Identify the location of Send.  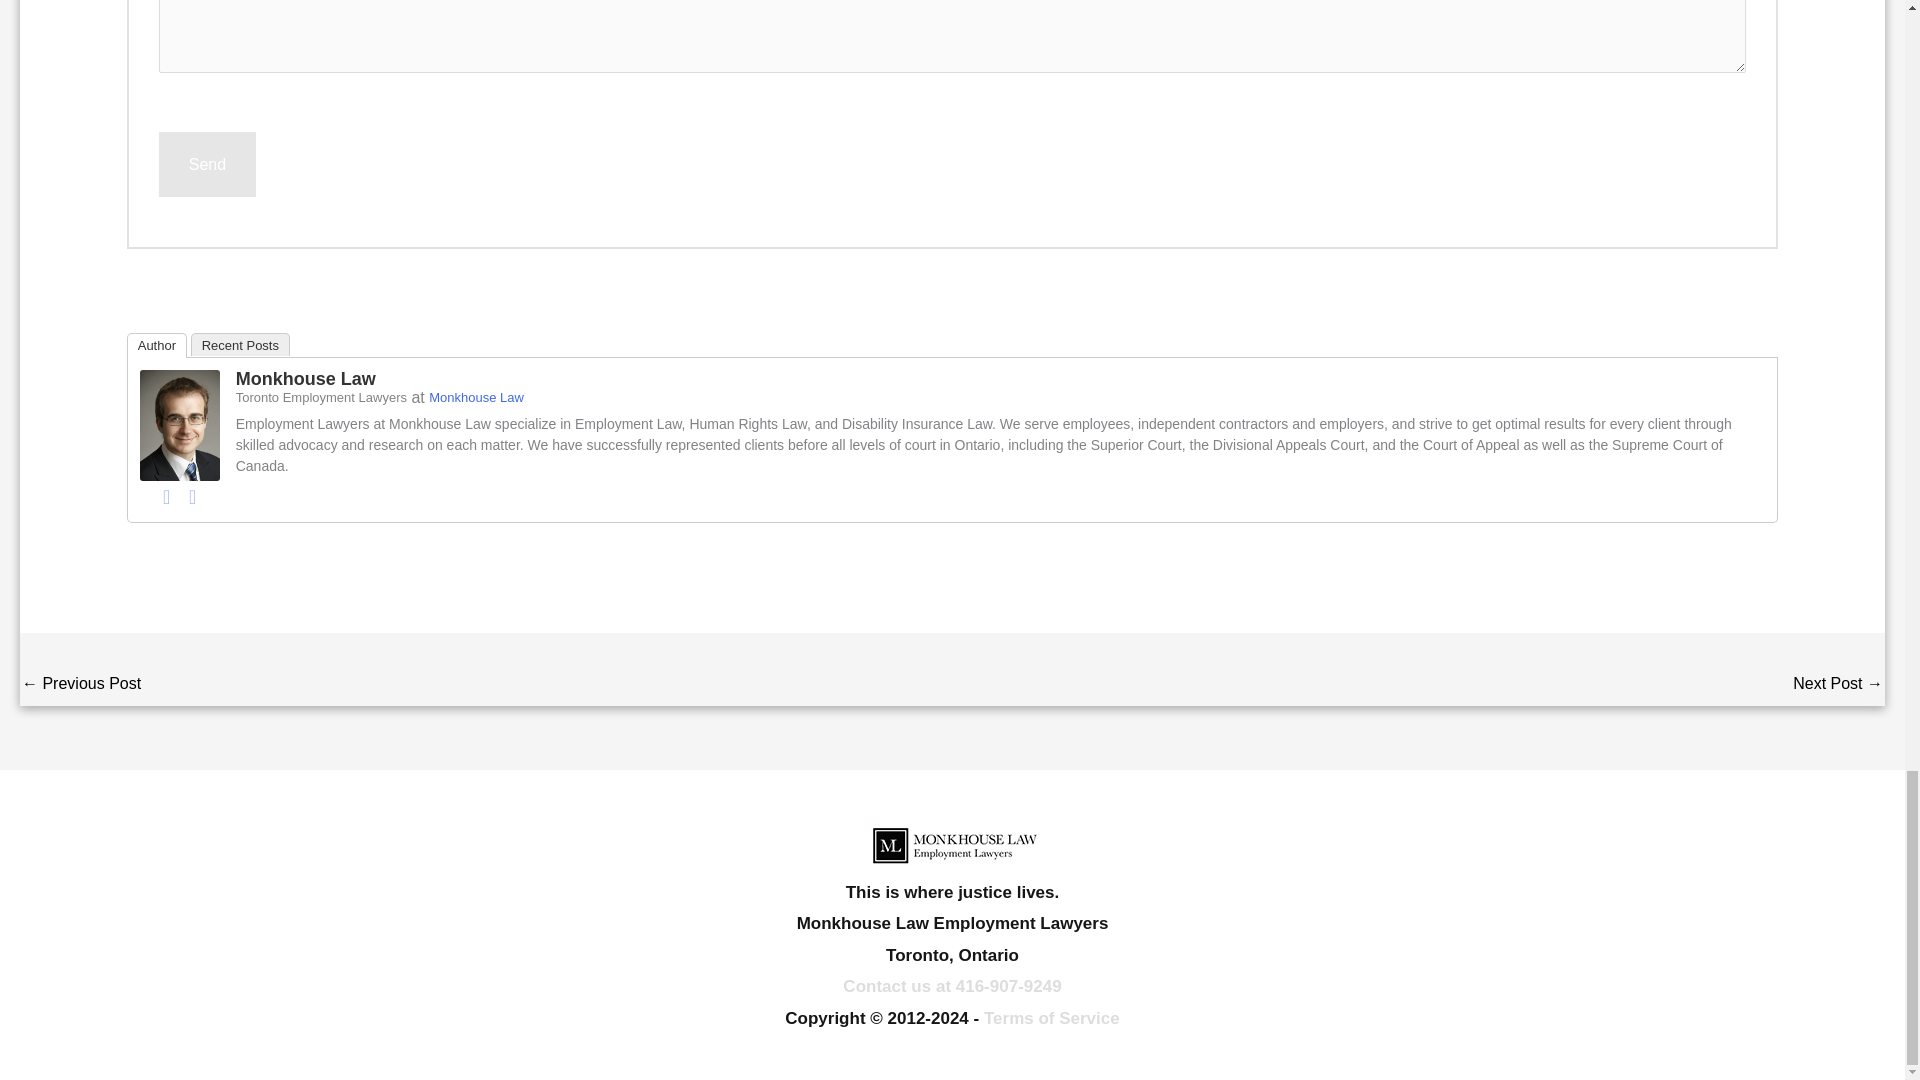
(207, 164).